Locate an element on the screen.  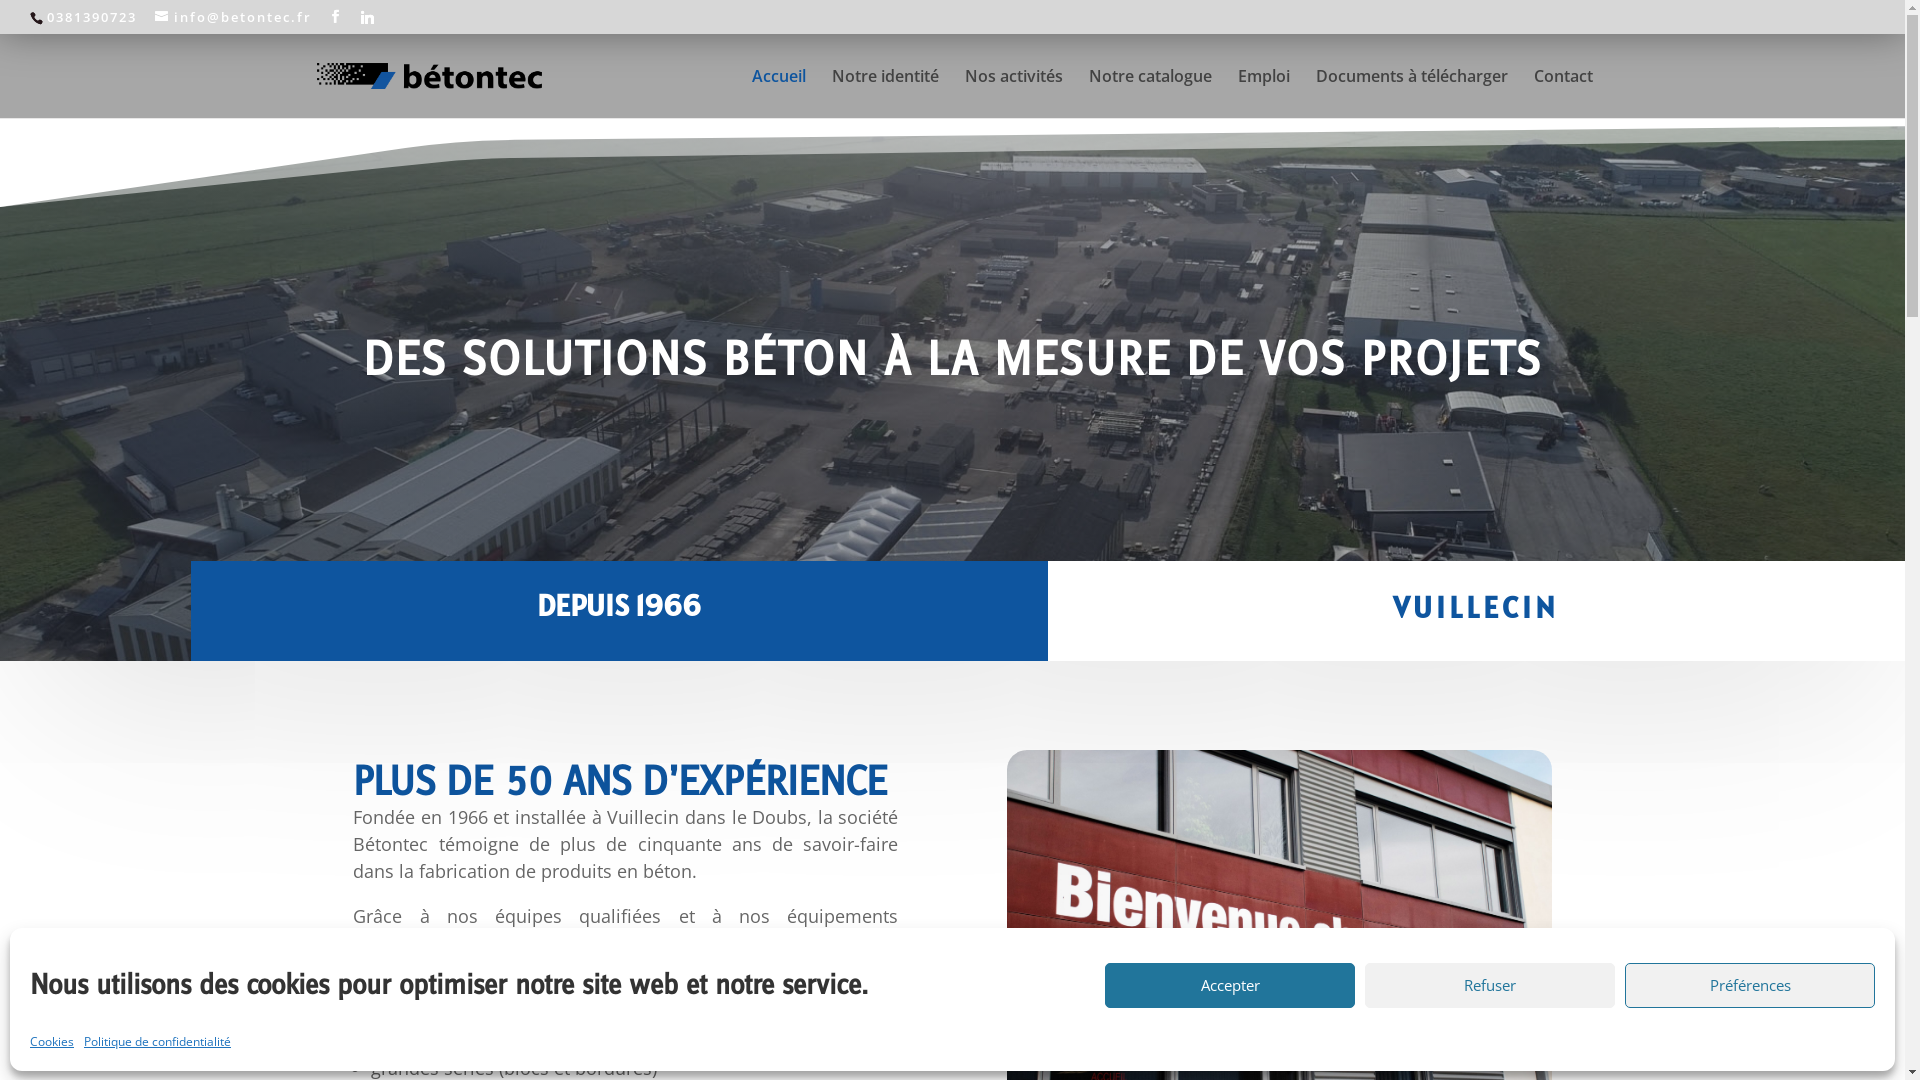
0381390723 is located at coordinates (92, 17).